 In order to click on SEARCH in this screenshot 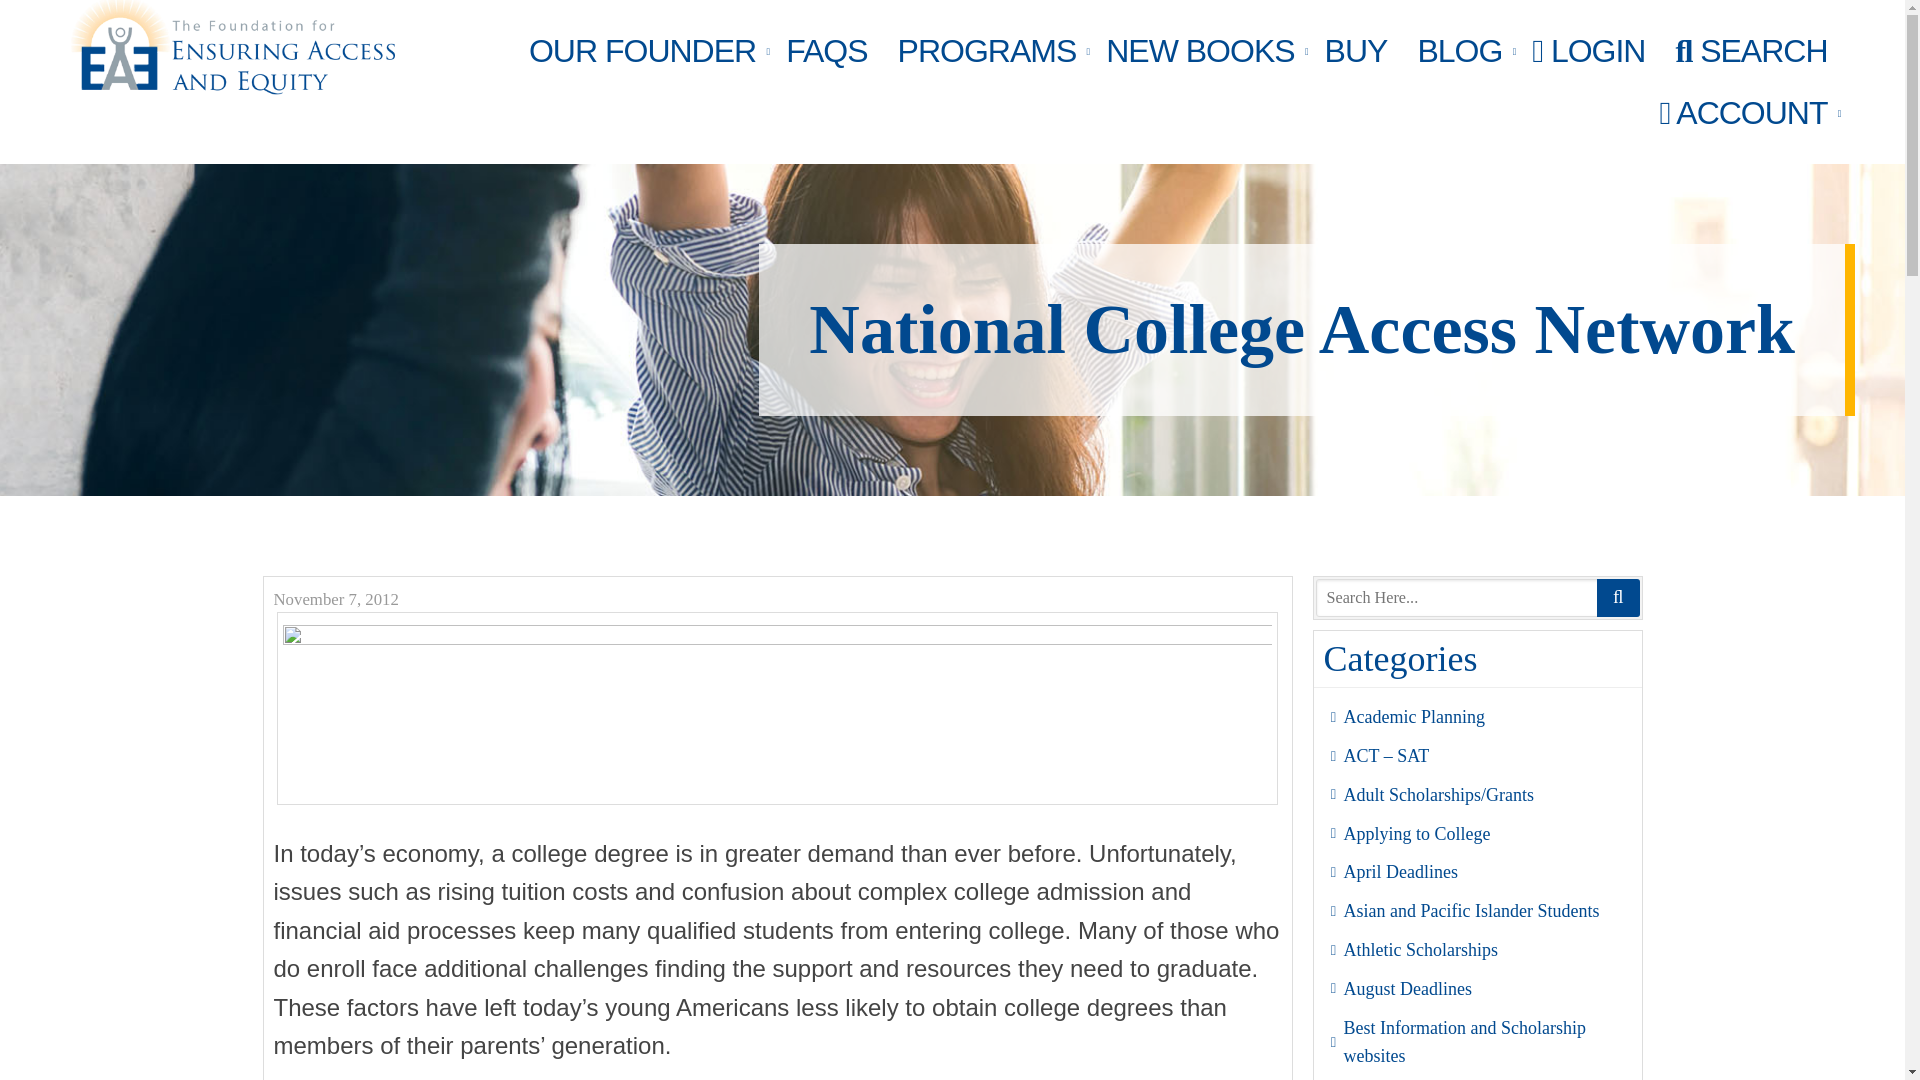, I will do `click(1750, 51)`.